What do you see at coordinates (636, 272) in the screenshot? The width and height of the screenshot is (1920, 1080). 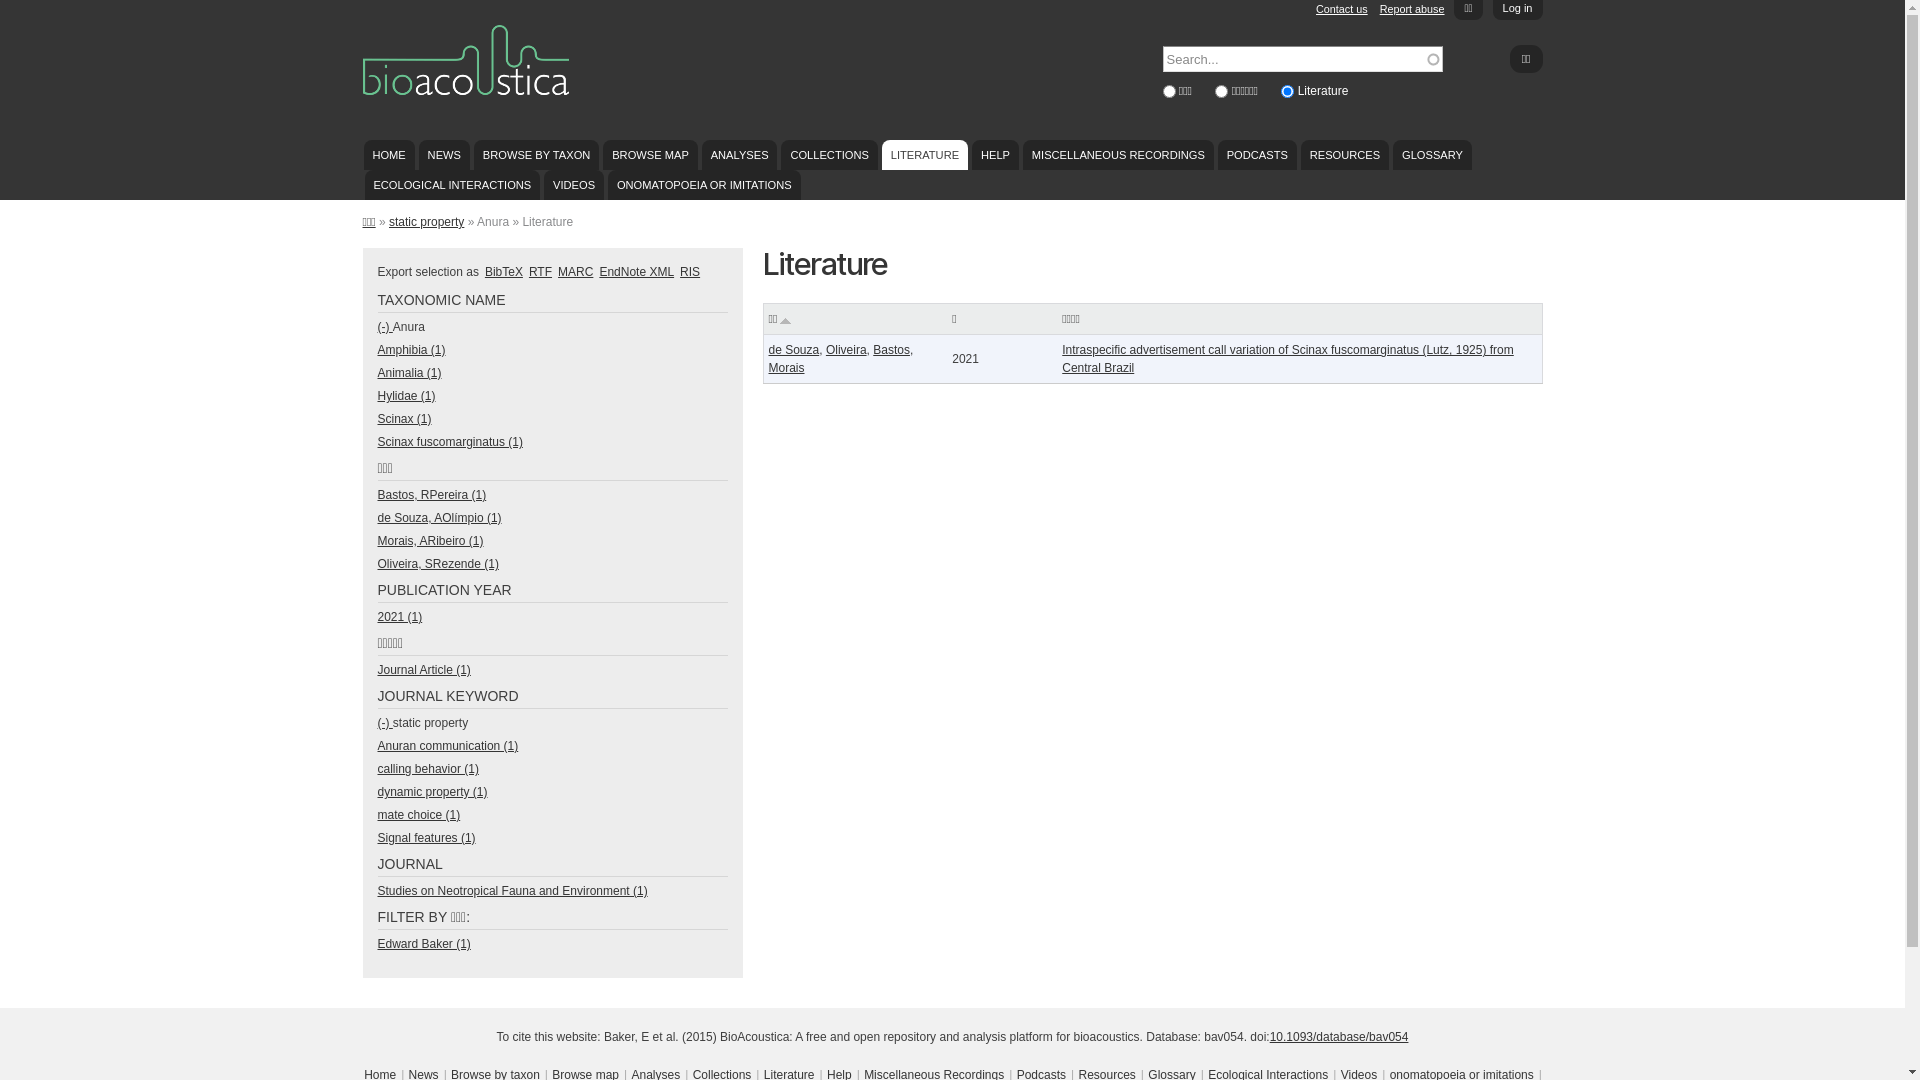 I see `EndNote XML` at bounding box center [636, 272].